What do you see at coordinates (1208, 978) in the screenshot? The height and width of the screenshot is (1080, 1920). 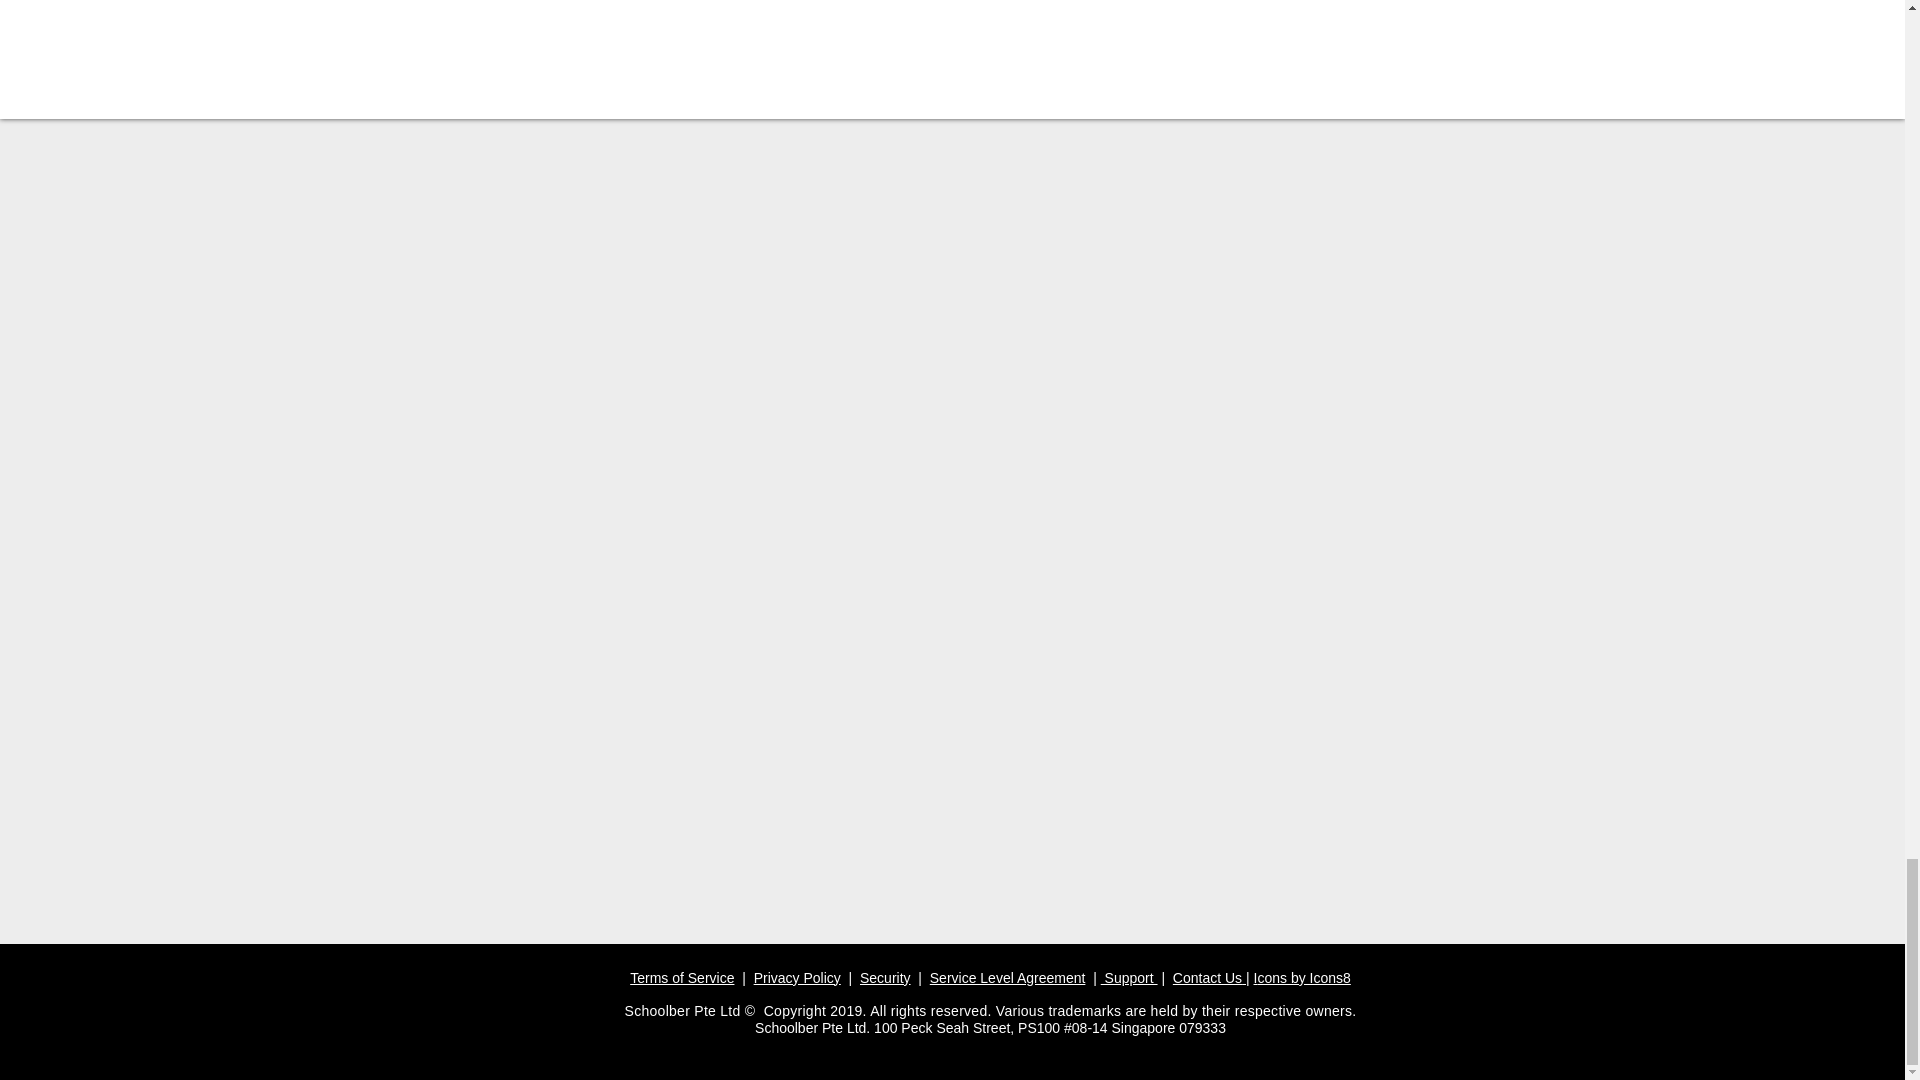 I see `Contact Us` at bounding box center [1208, 978].